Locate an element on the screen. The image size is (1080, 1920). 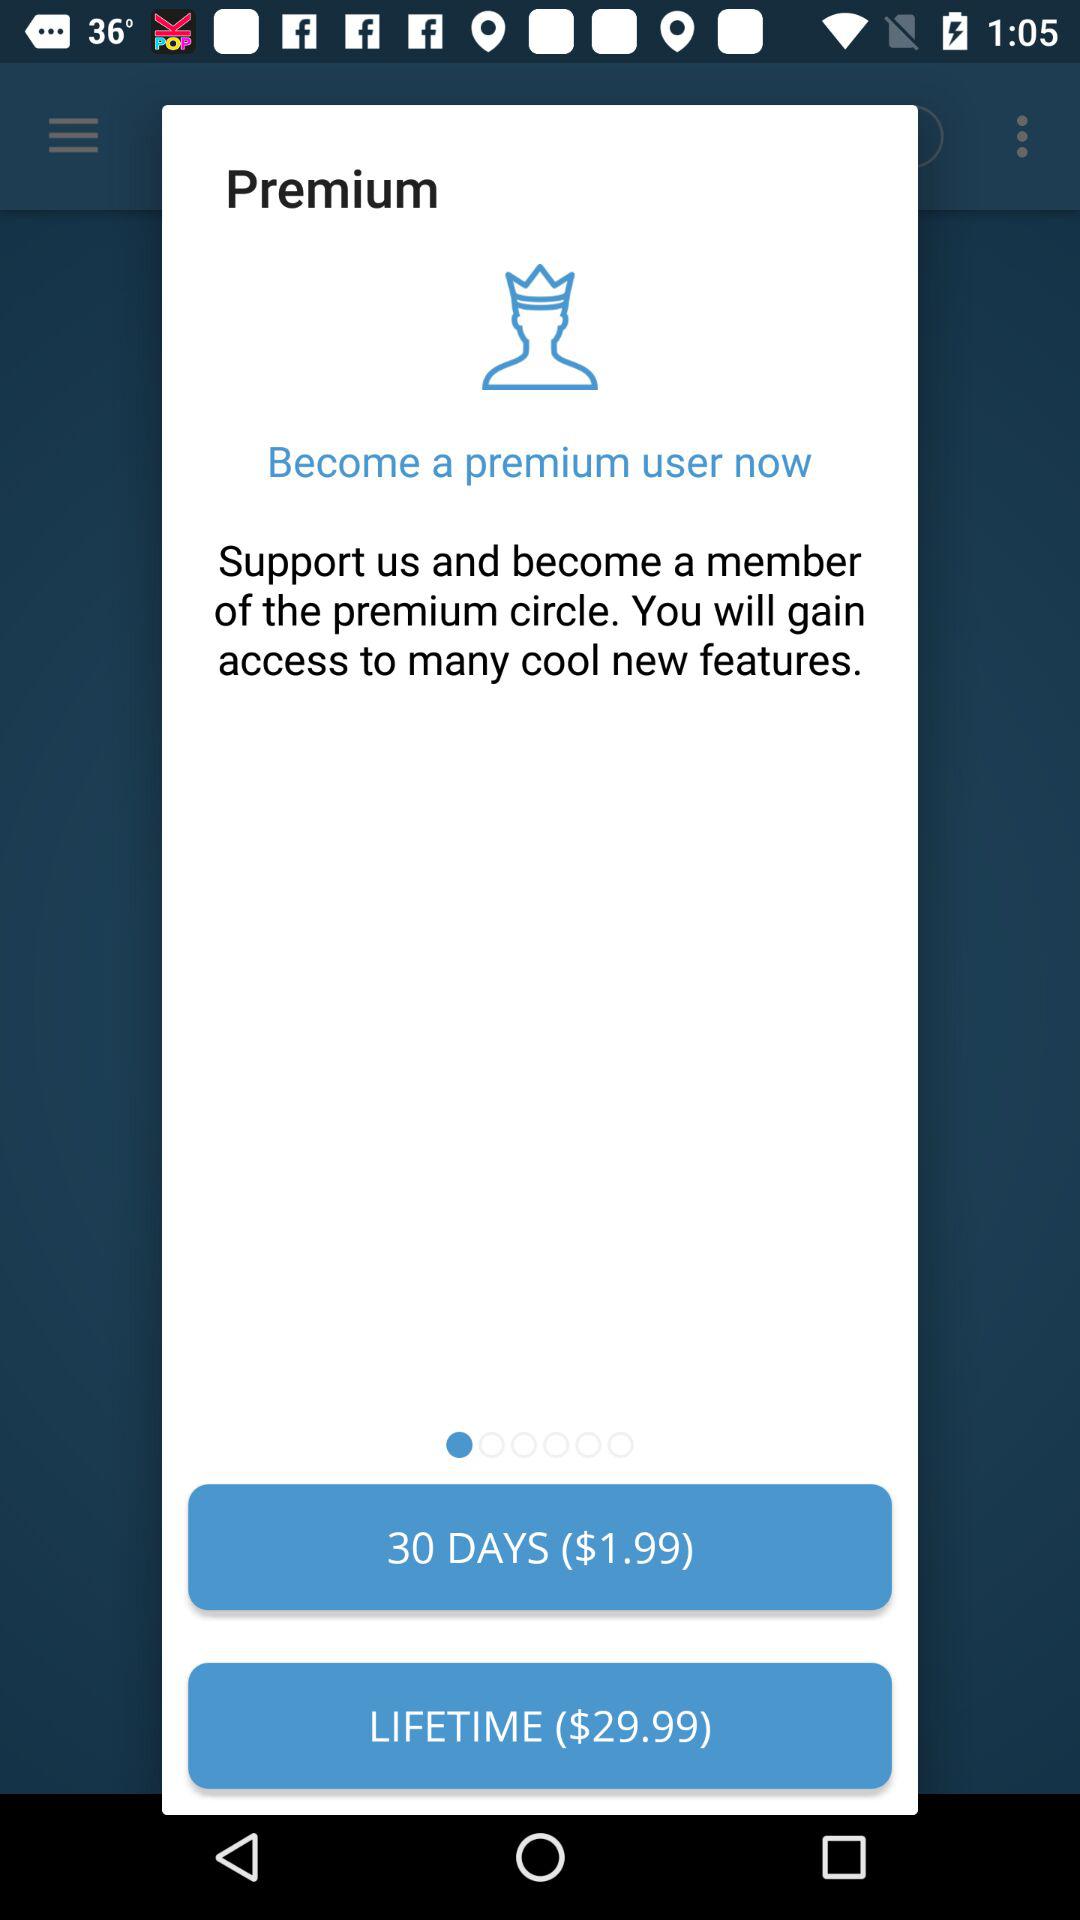
launch the 30 days 1 icon is located at coordinates (540, 1547).